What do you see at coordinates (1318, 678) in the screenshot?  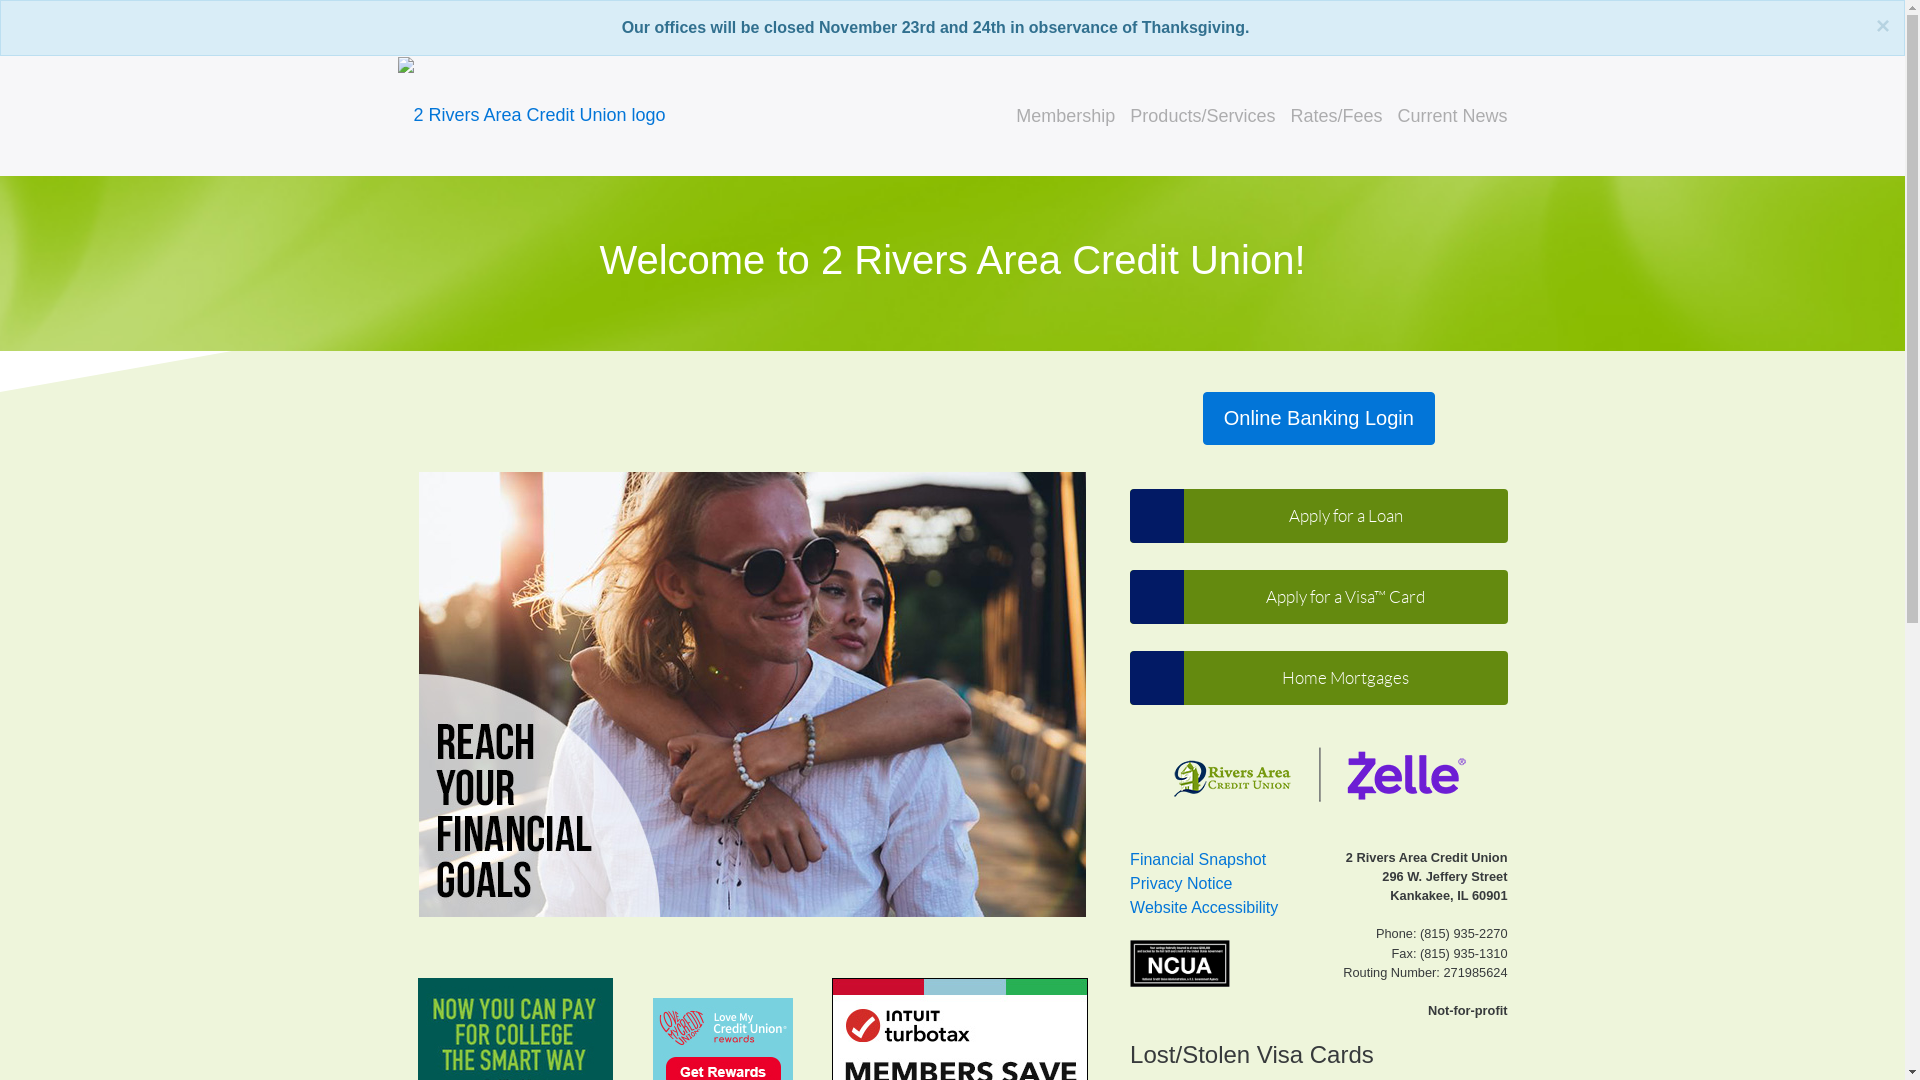 I see `Home Mortgages` at bounding box center [1318, 678].